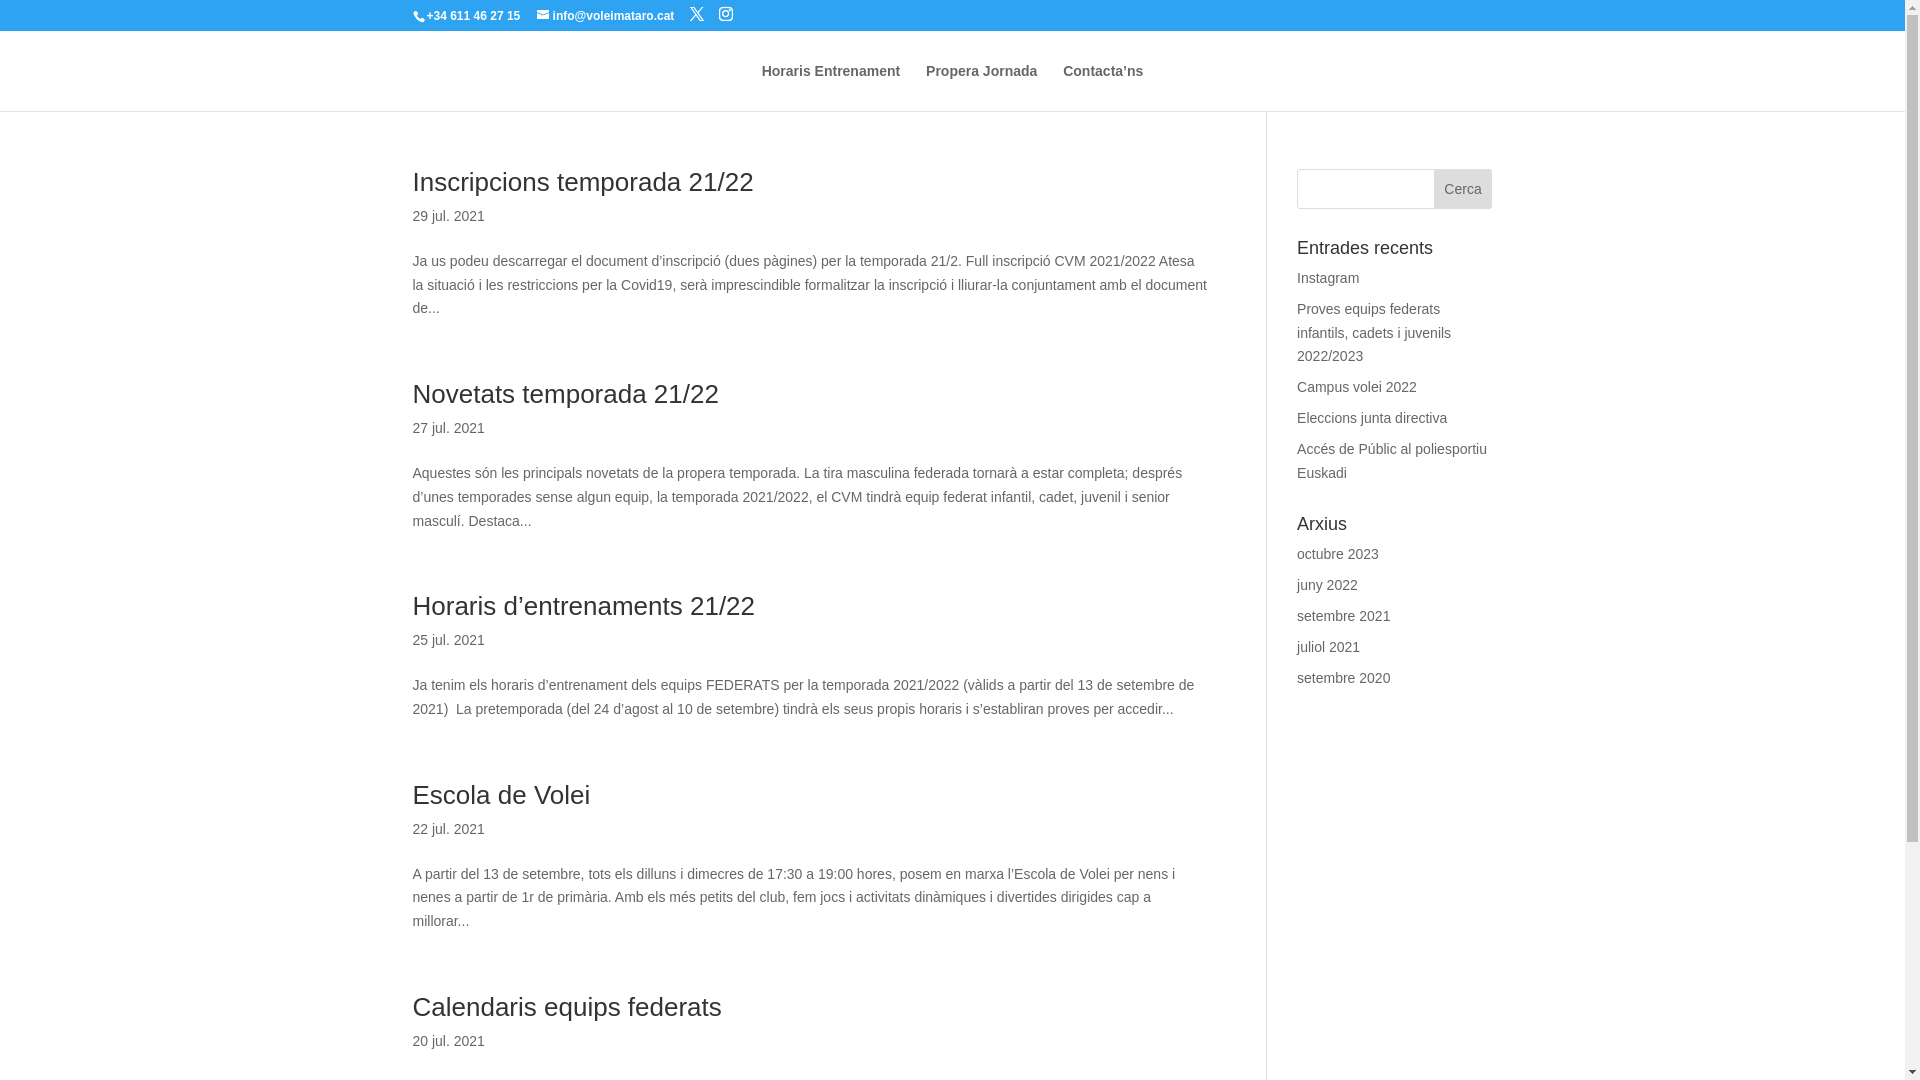  I want to click on Propera Jornada, so click(982, 88).